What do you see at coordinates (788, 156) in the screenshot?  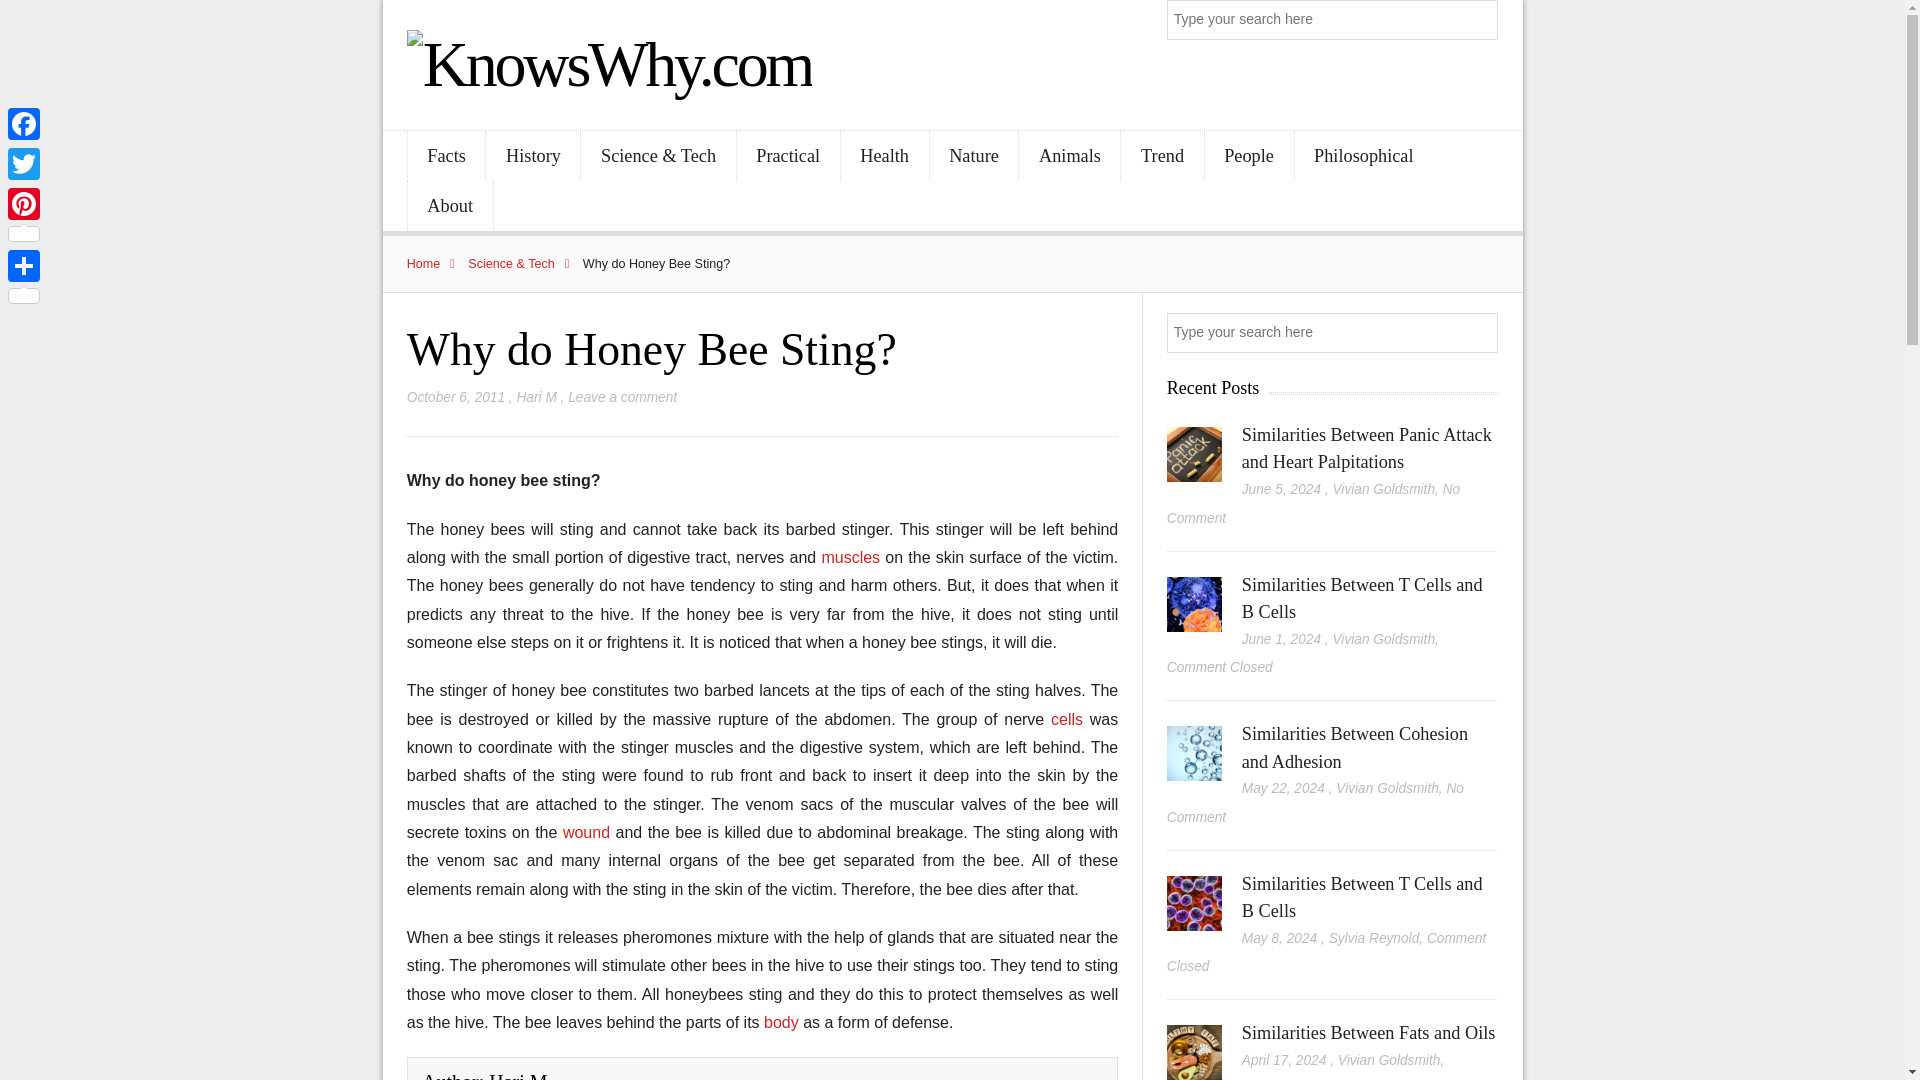 I see `Practical` at bounding box center [788, 156].